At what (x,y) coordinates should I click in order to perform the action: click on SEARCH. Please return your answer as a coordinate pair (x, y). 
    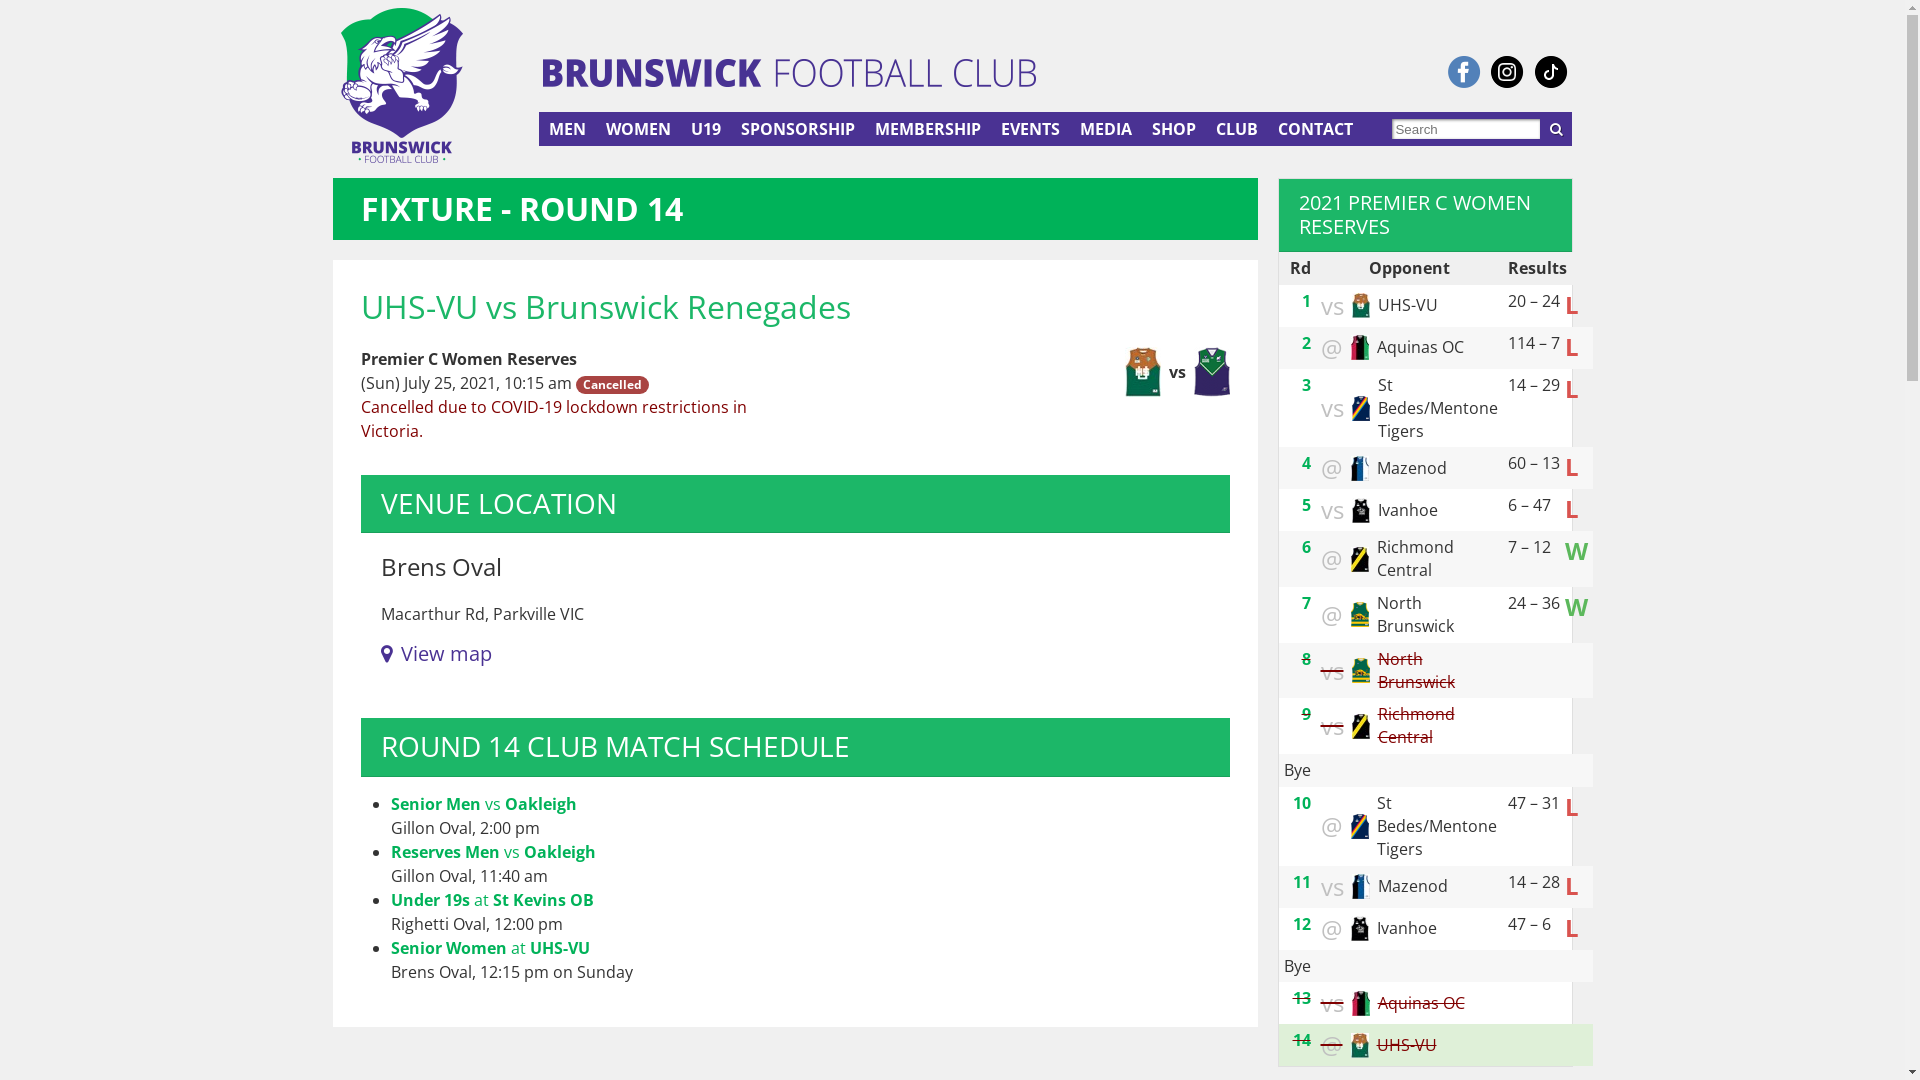
    Looking at the image, I should click on (1556, 129).